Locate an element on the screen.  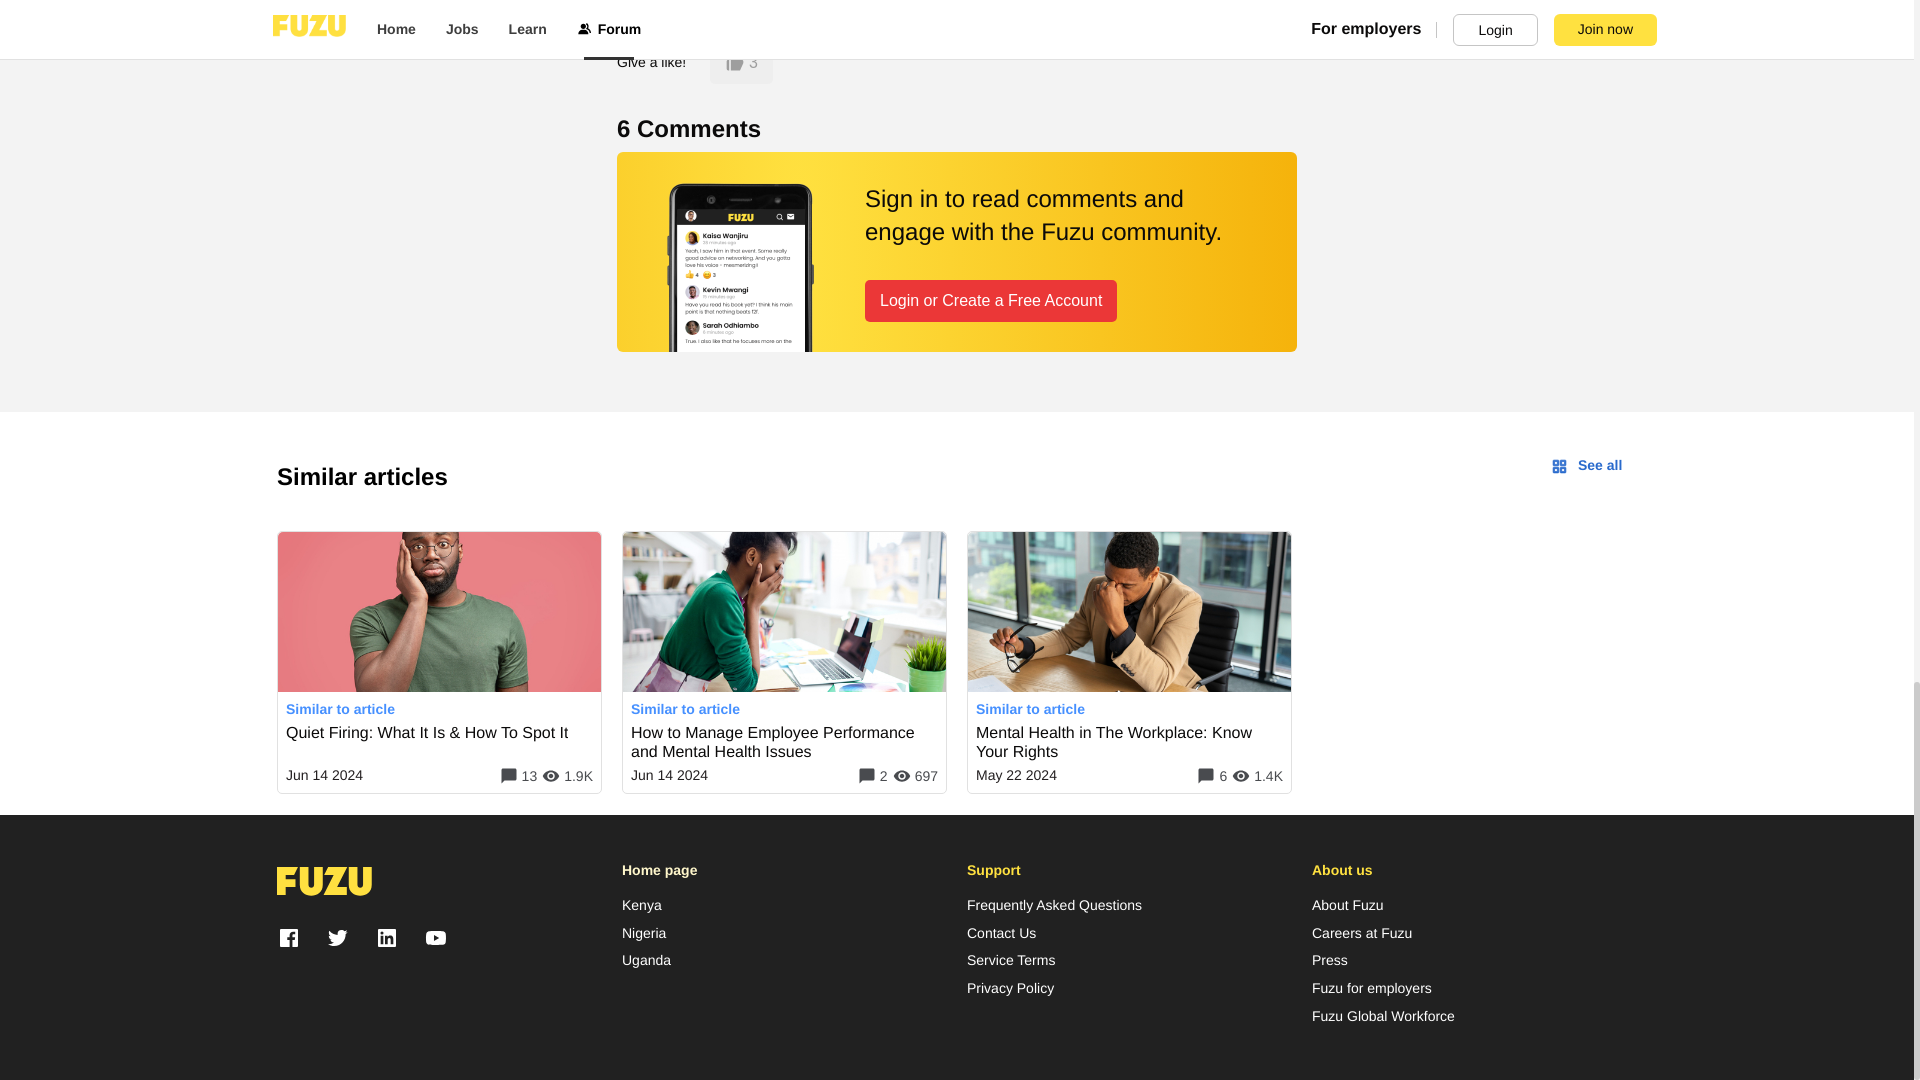
Login or Create a Free Account is located at coordinates (991, 300).